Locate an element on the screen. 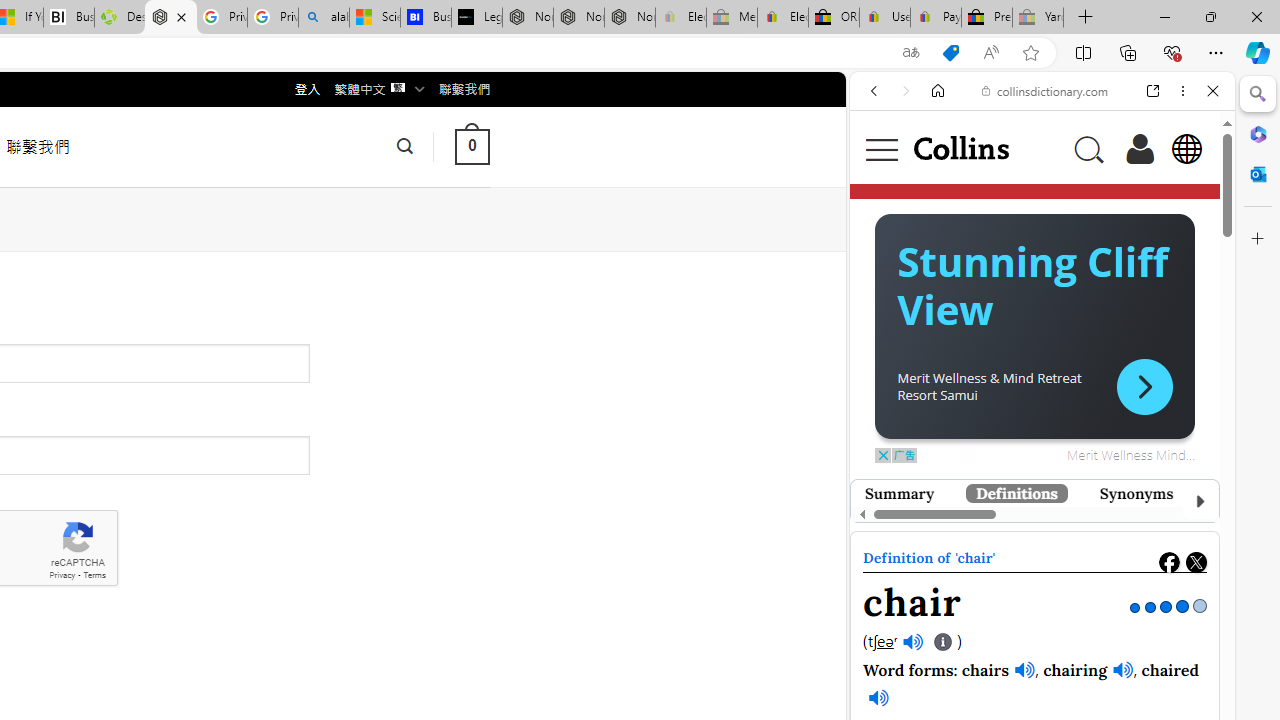 The height and width of the screenshot is (720, 1280). Terms is located at coordinates (94, 576).